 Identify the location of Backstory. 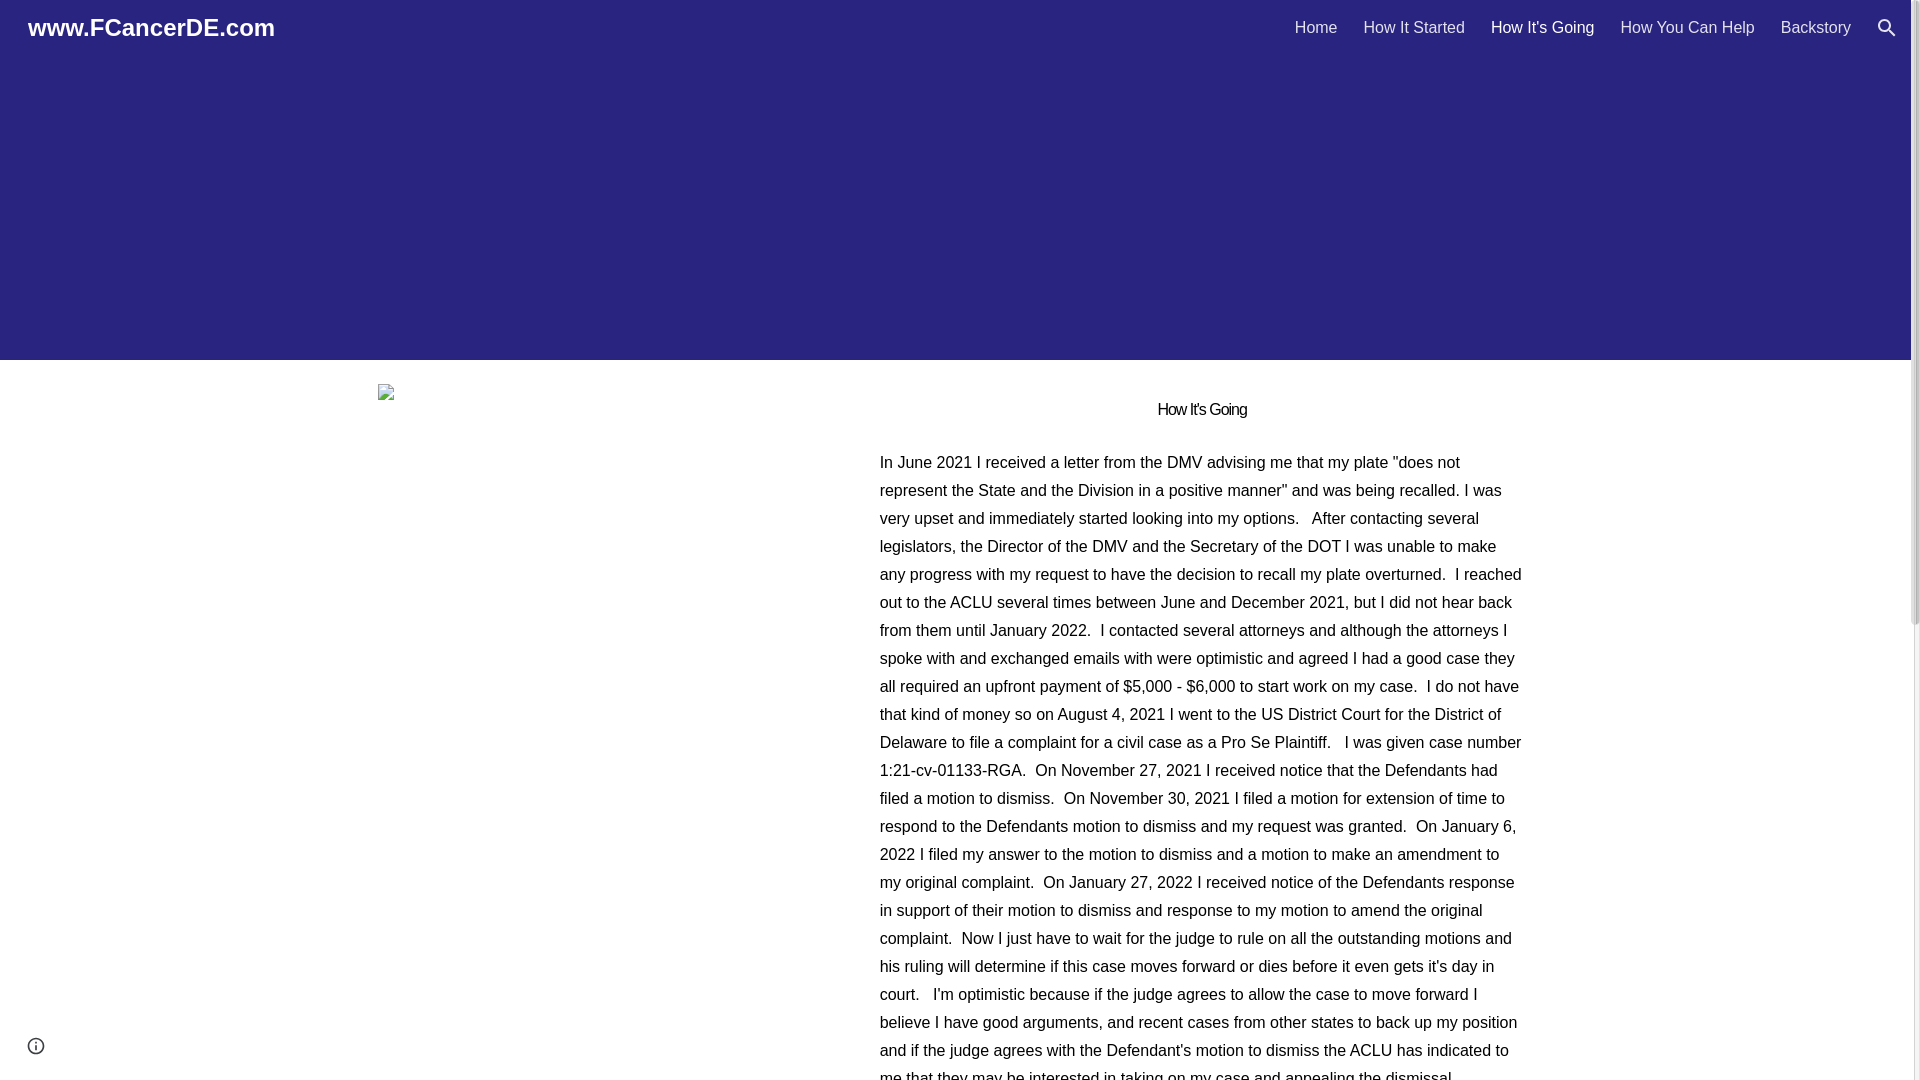
(1816, 28).